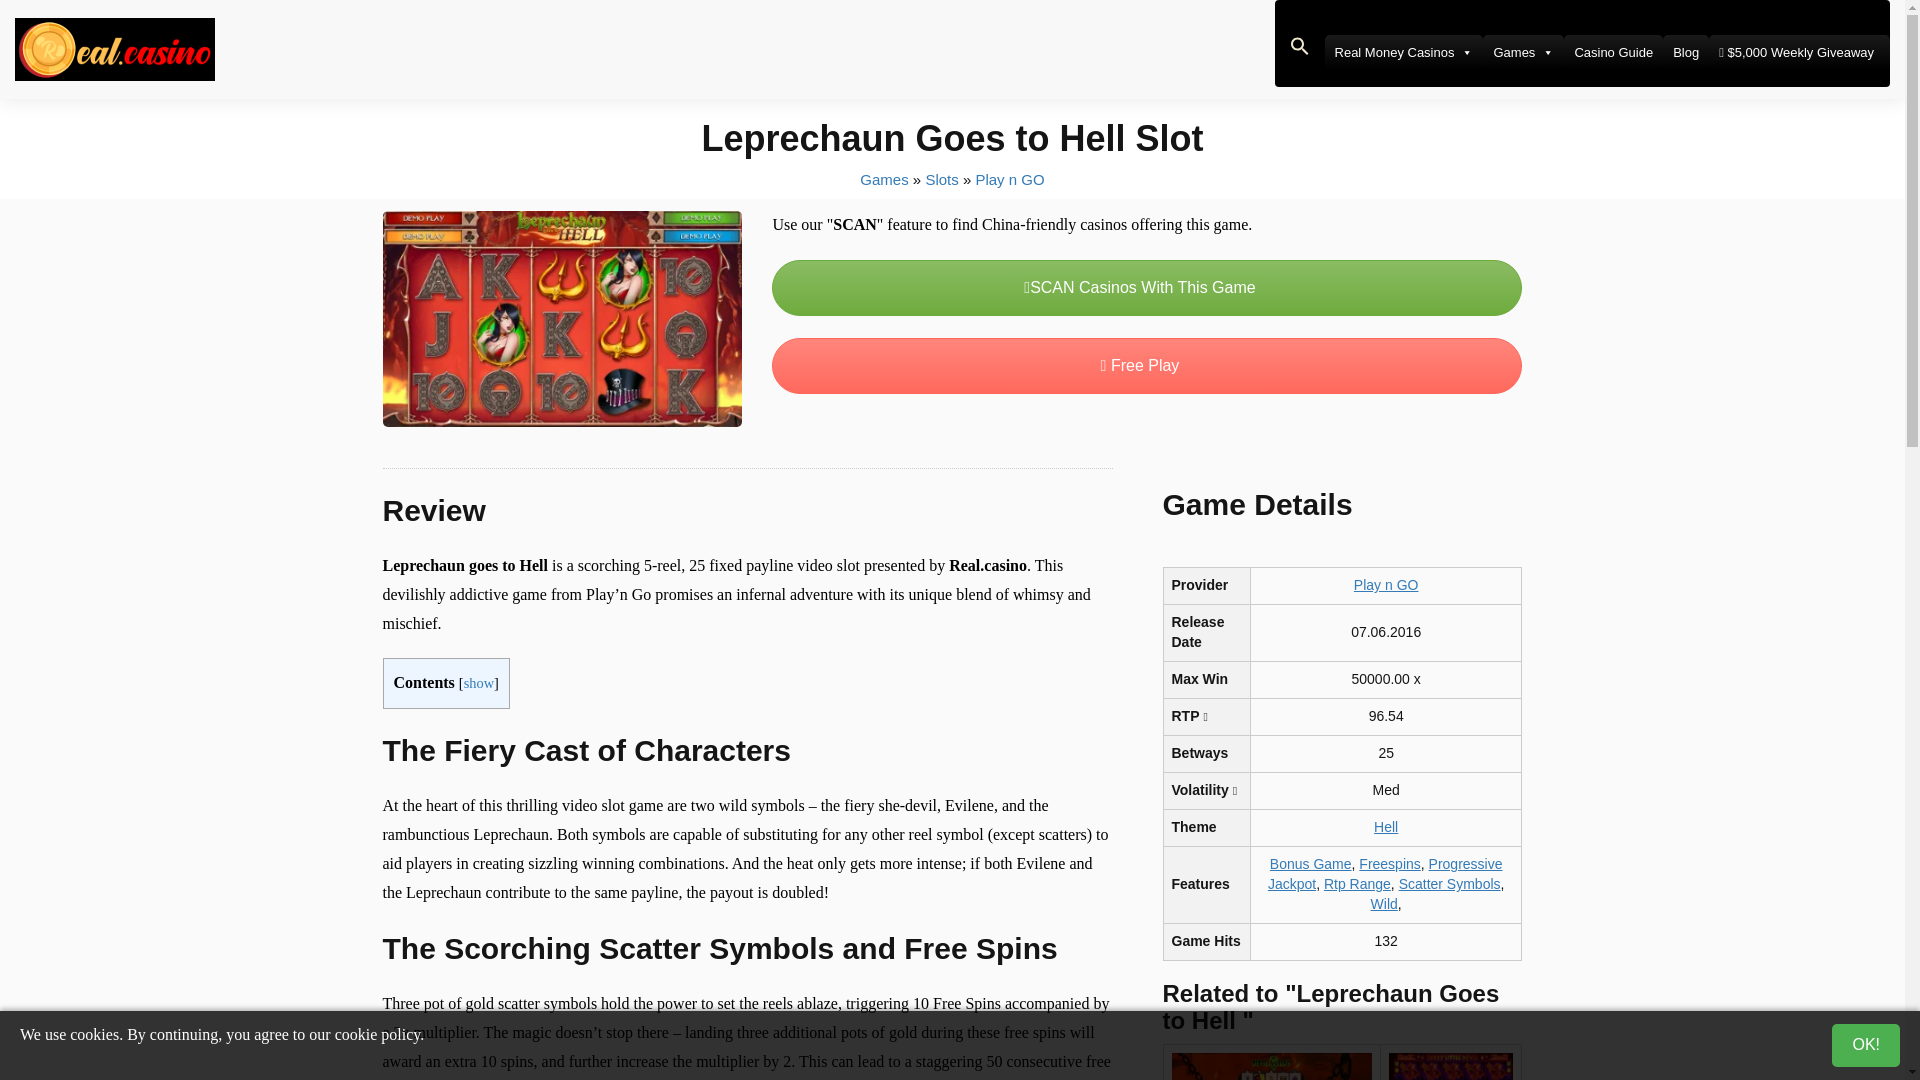  I want to click on Play n GO Slots, so click(1010, 178).